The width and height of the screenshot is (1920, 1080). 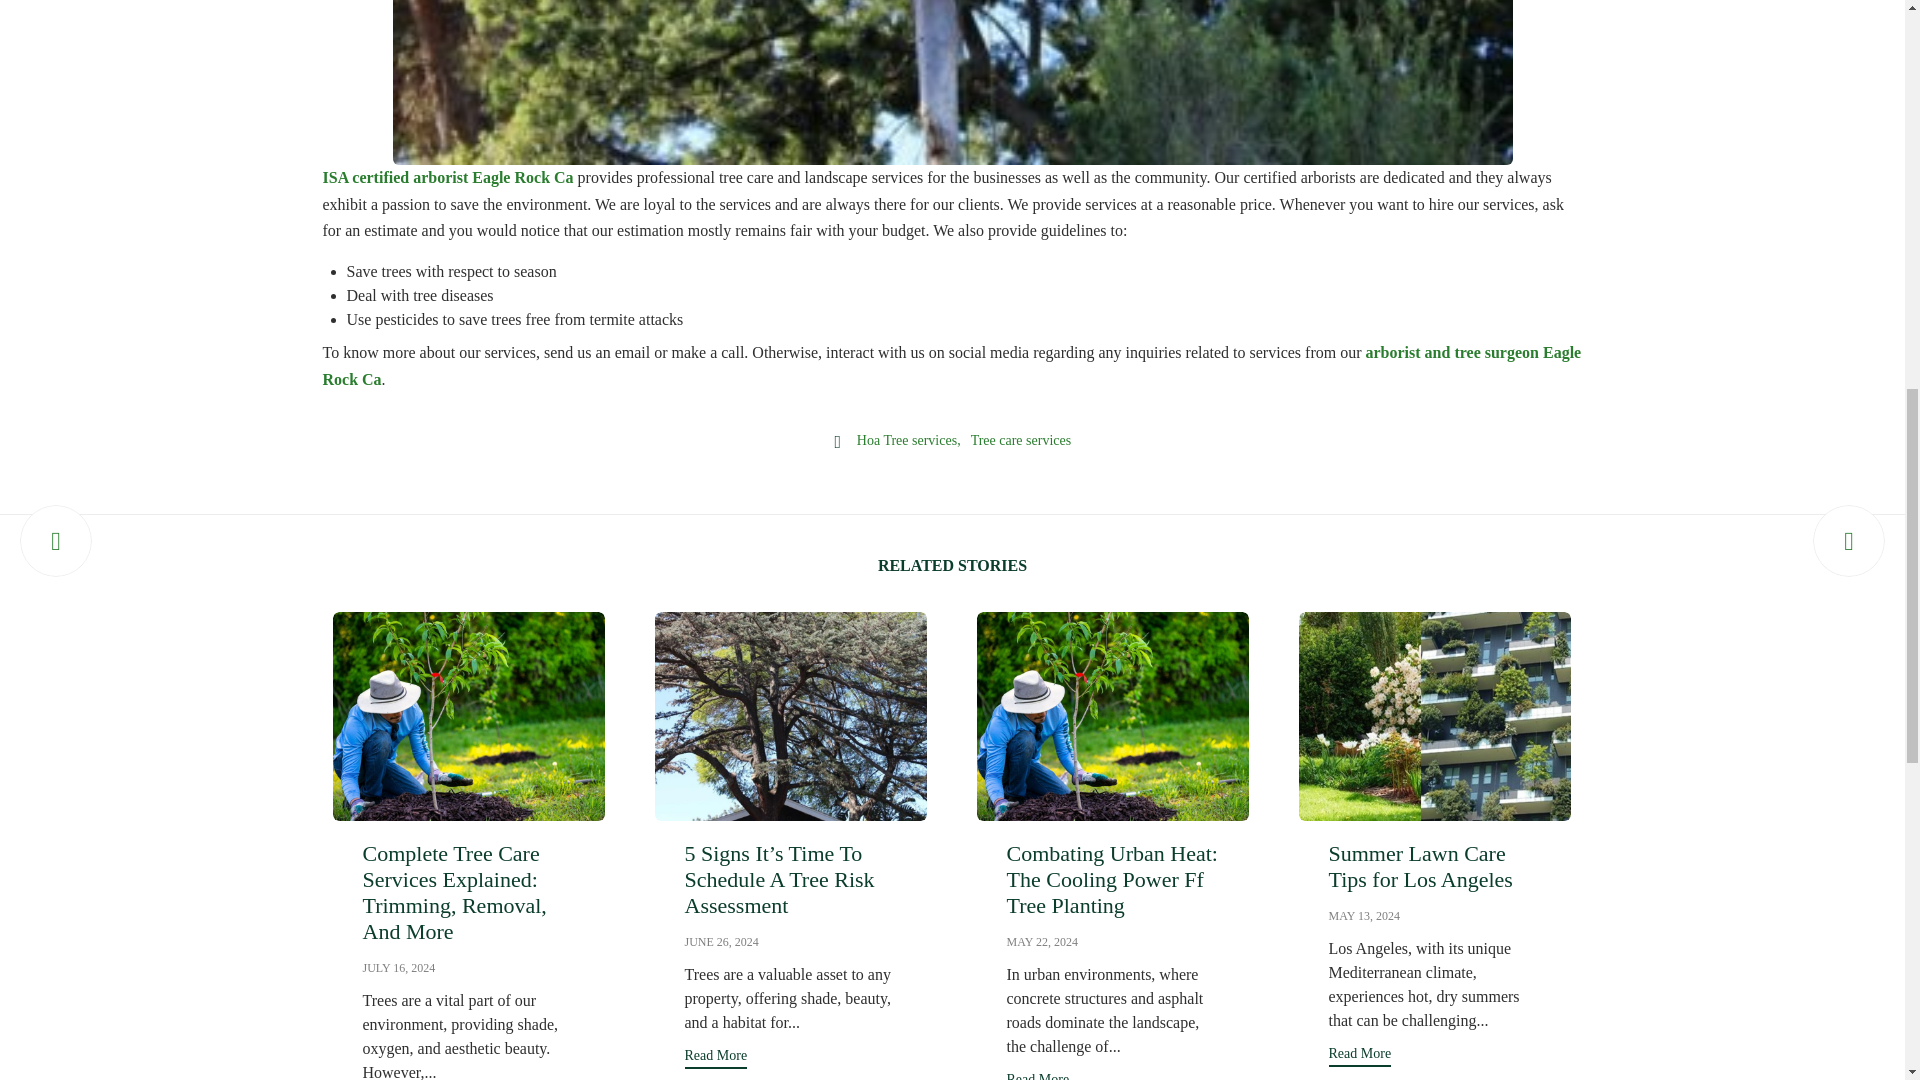 I want to click on arborist and tree surgeon Eagle Rock Ca, so click(x=951, y=366).